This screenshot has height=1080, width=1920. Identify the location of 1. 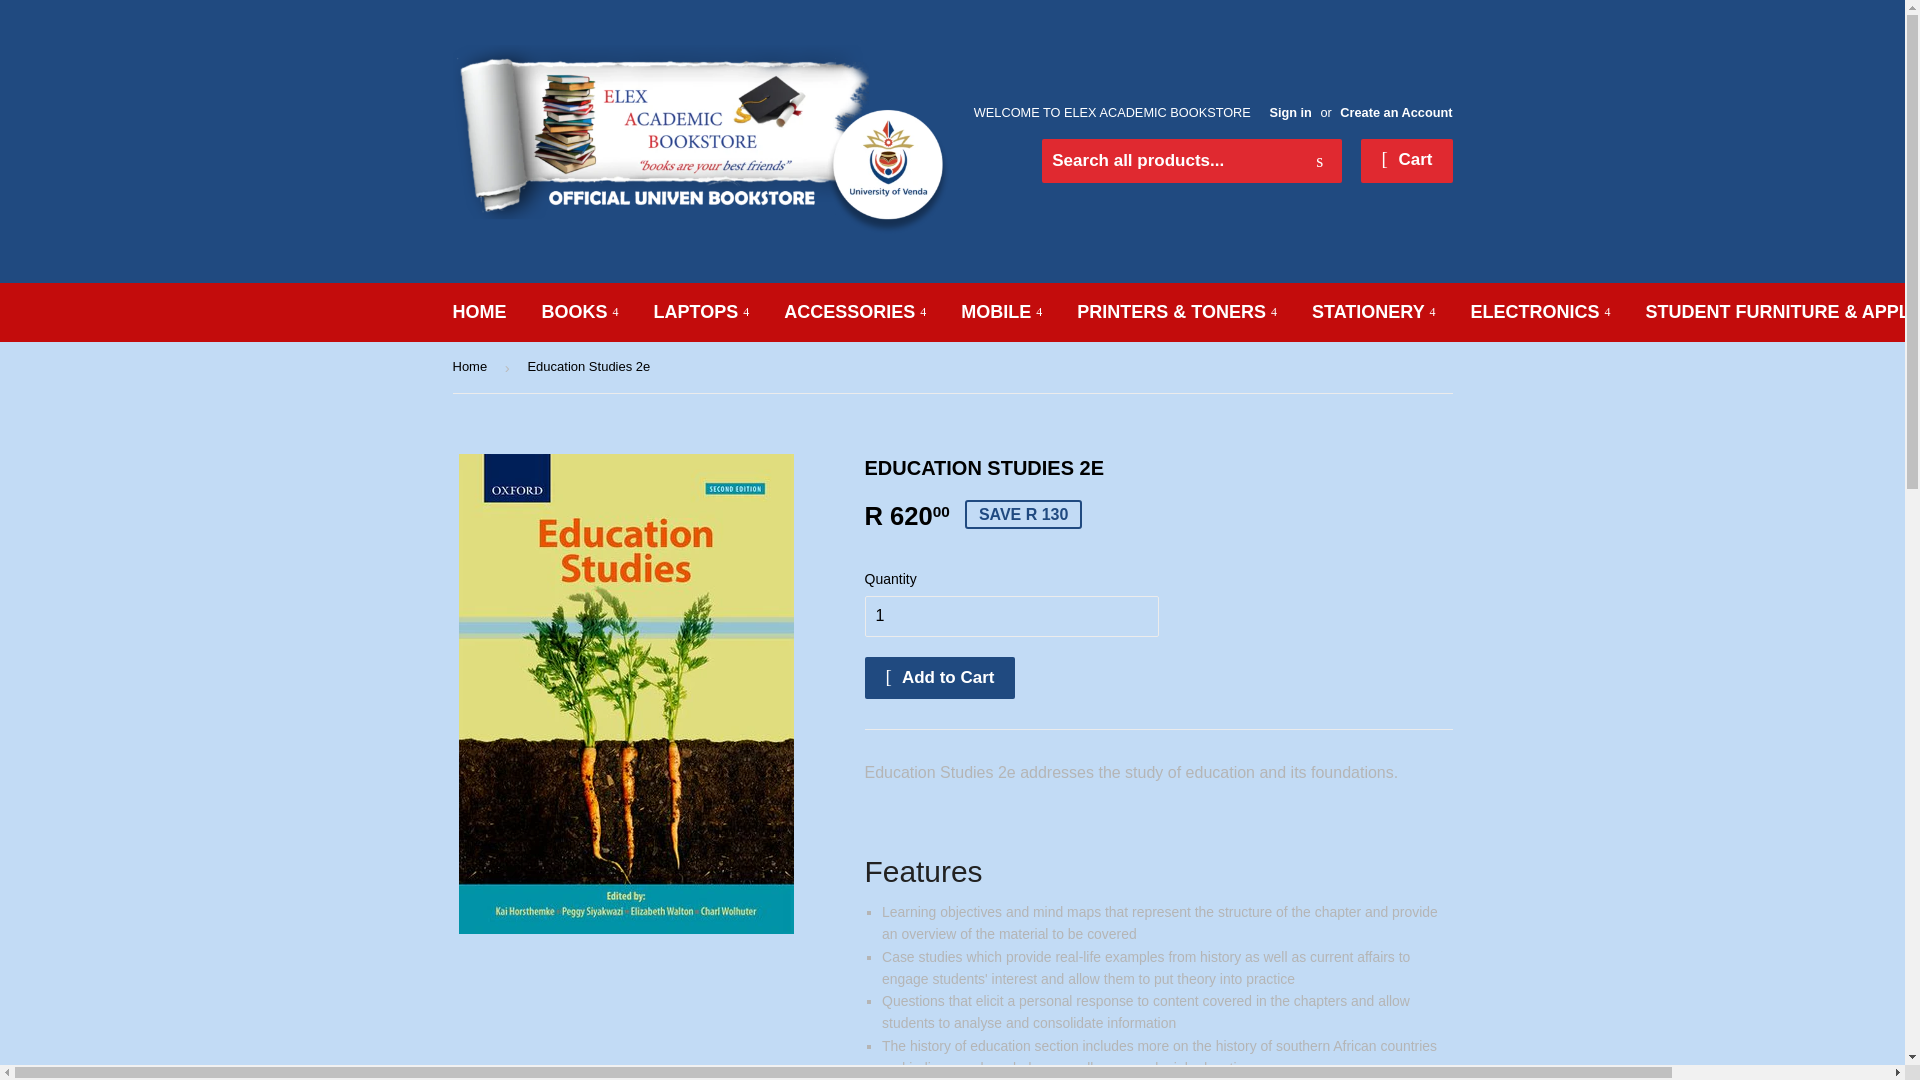
(1010, 616).